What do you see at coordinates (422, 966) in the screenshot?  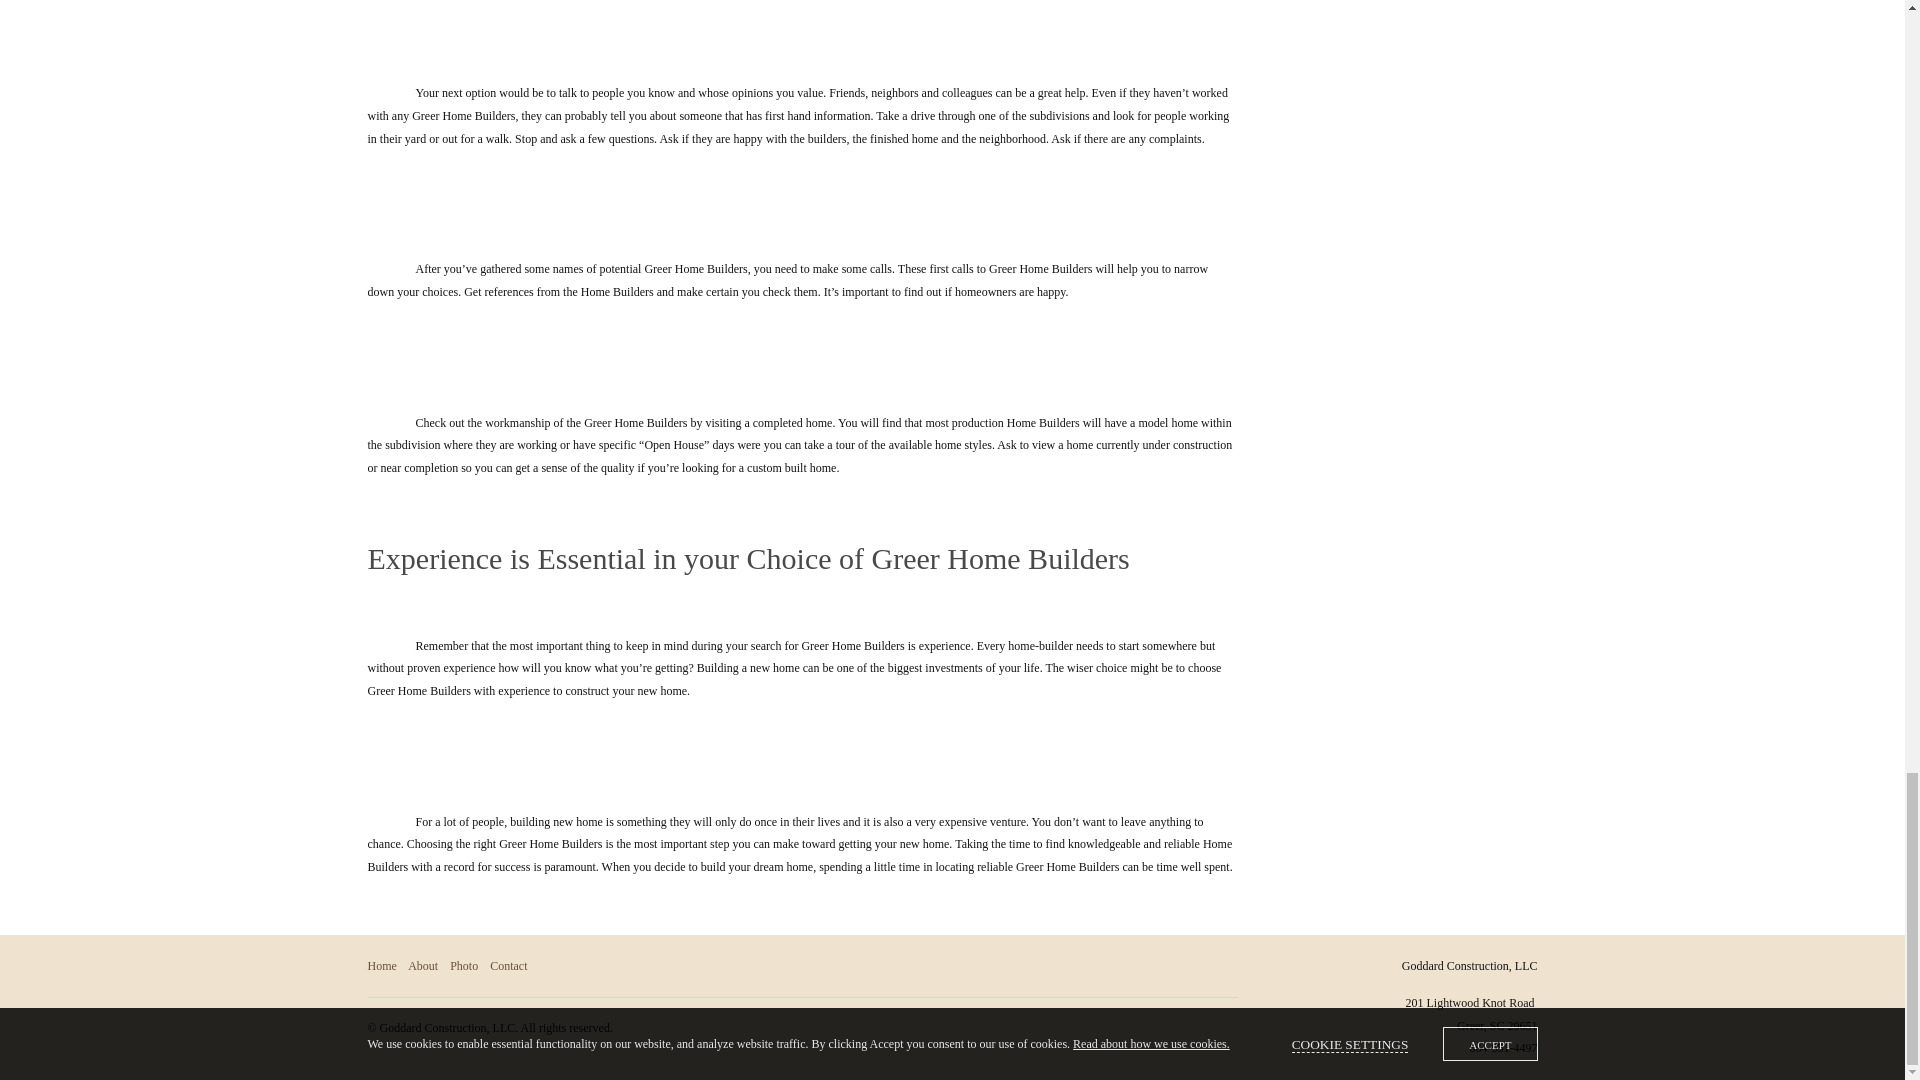 I see `About` at bounding box center [422, 966].